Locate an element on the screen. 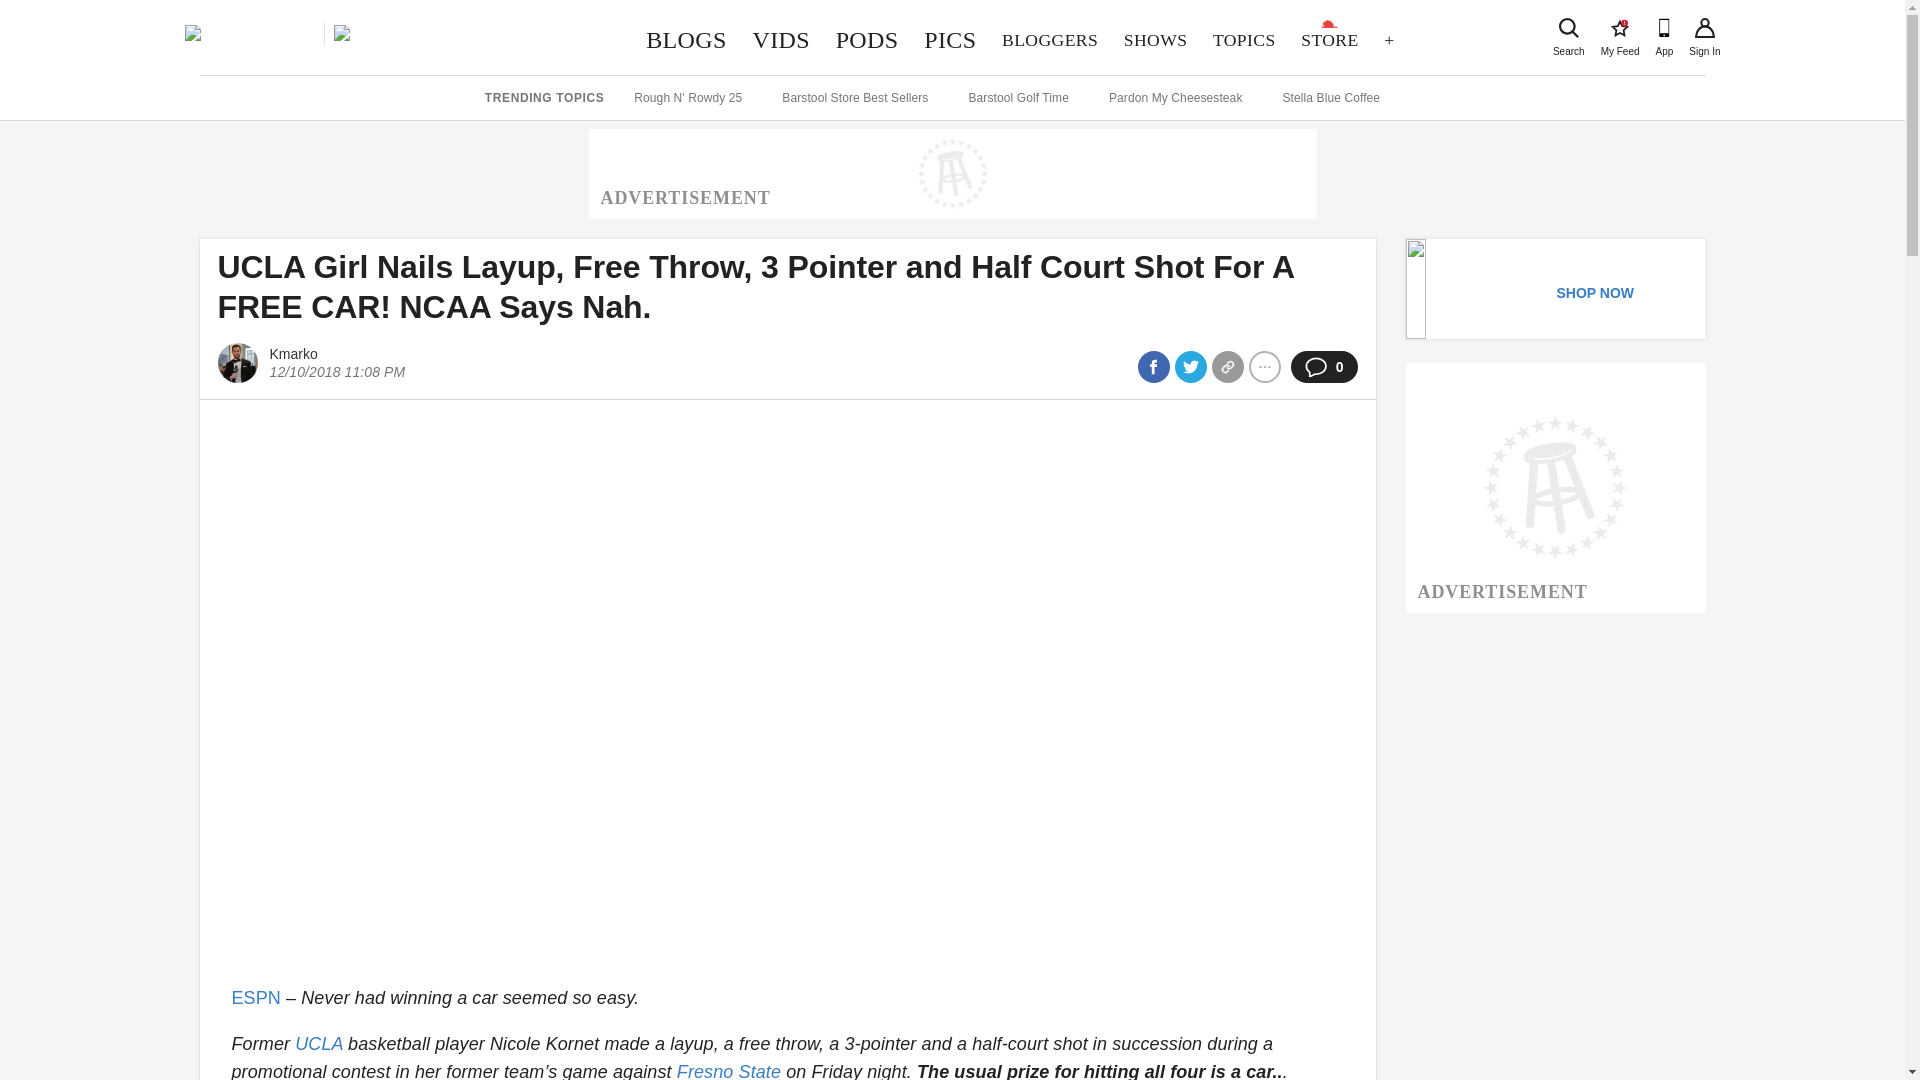 The image size is (1920, 1080). PICS is located at coordinates (1620, 28).